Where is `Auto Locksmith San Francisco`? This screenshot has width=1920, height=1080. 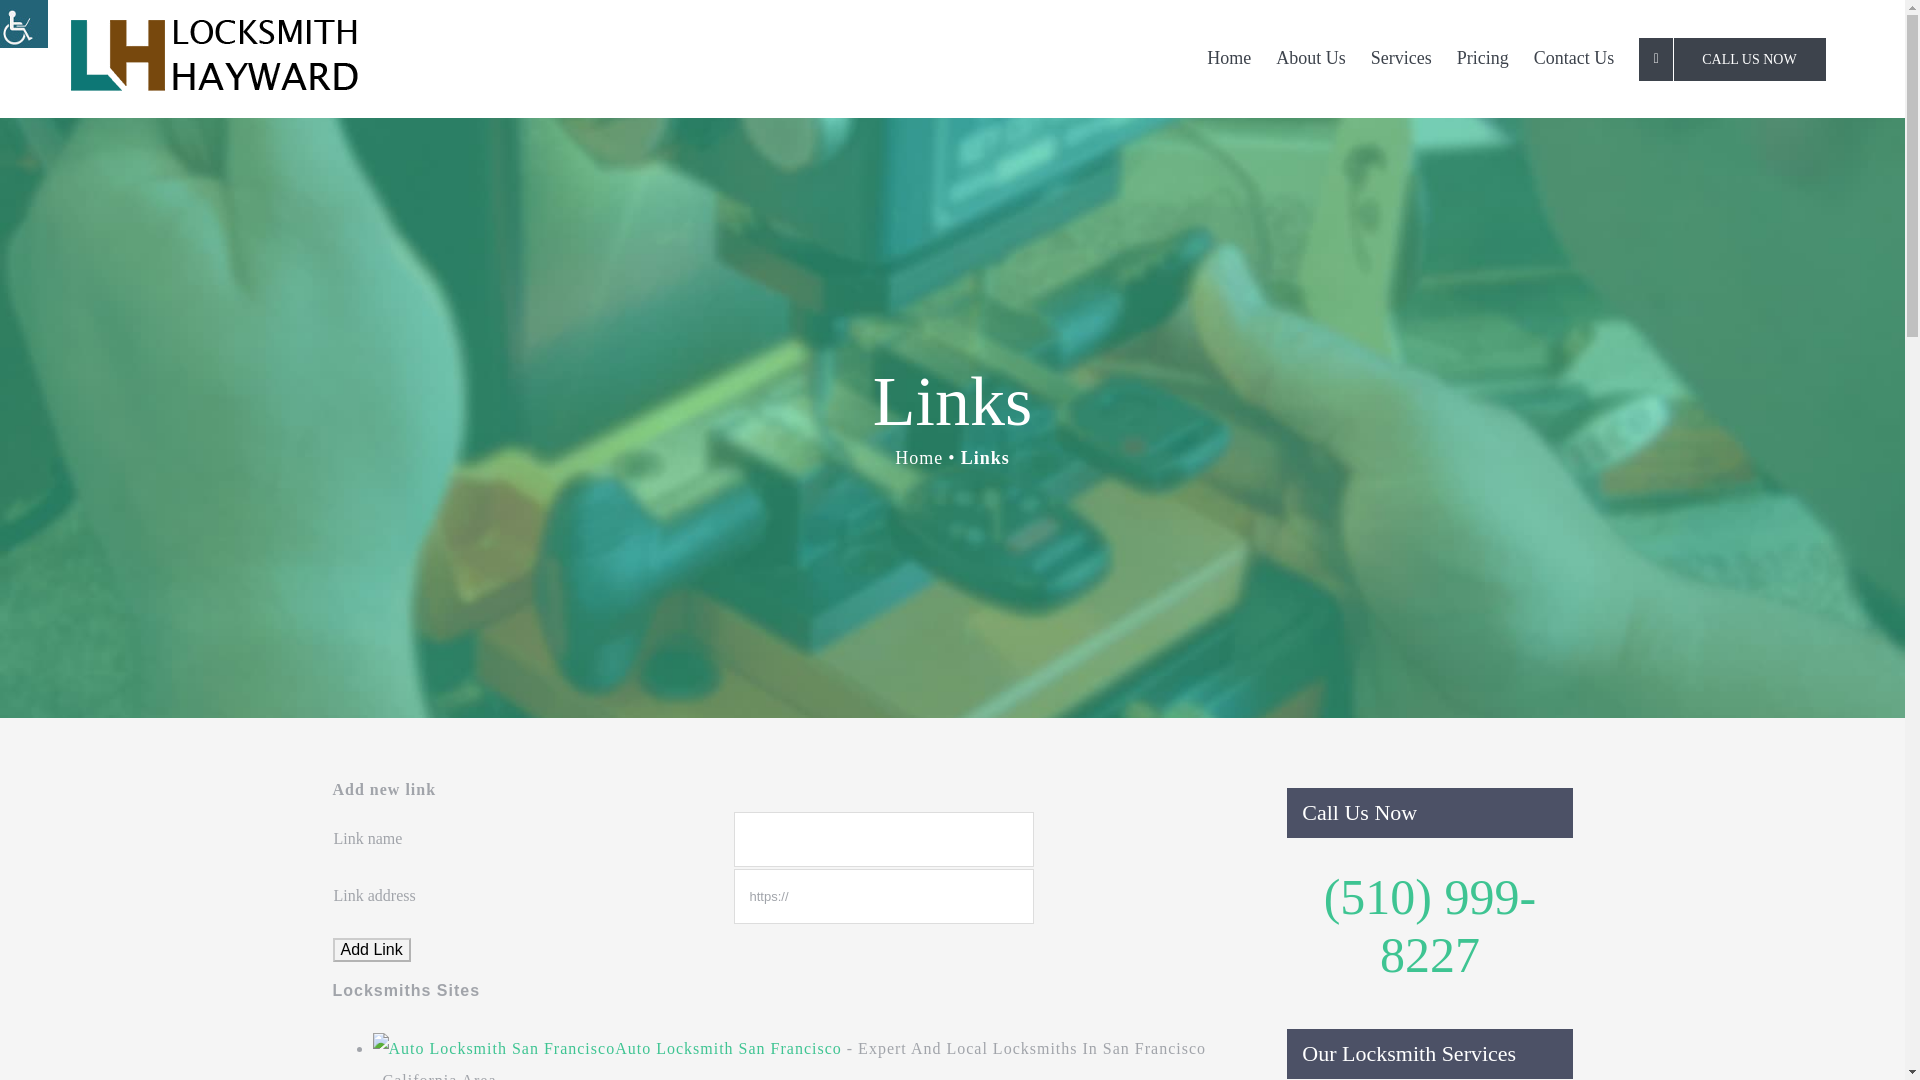
Auto Locksmith San Francisco is located at coordinates (728, 1048).